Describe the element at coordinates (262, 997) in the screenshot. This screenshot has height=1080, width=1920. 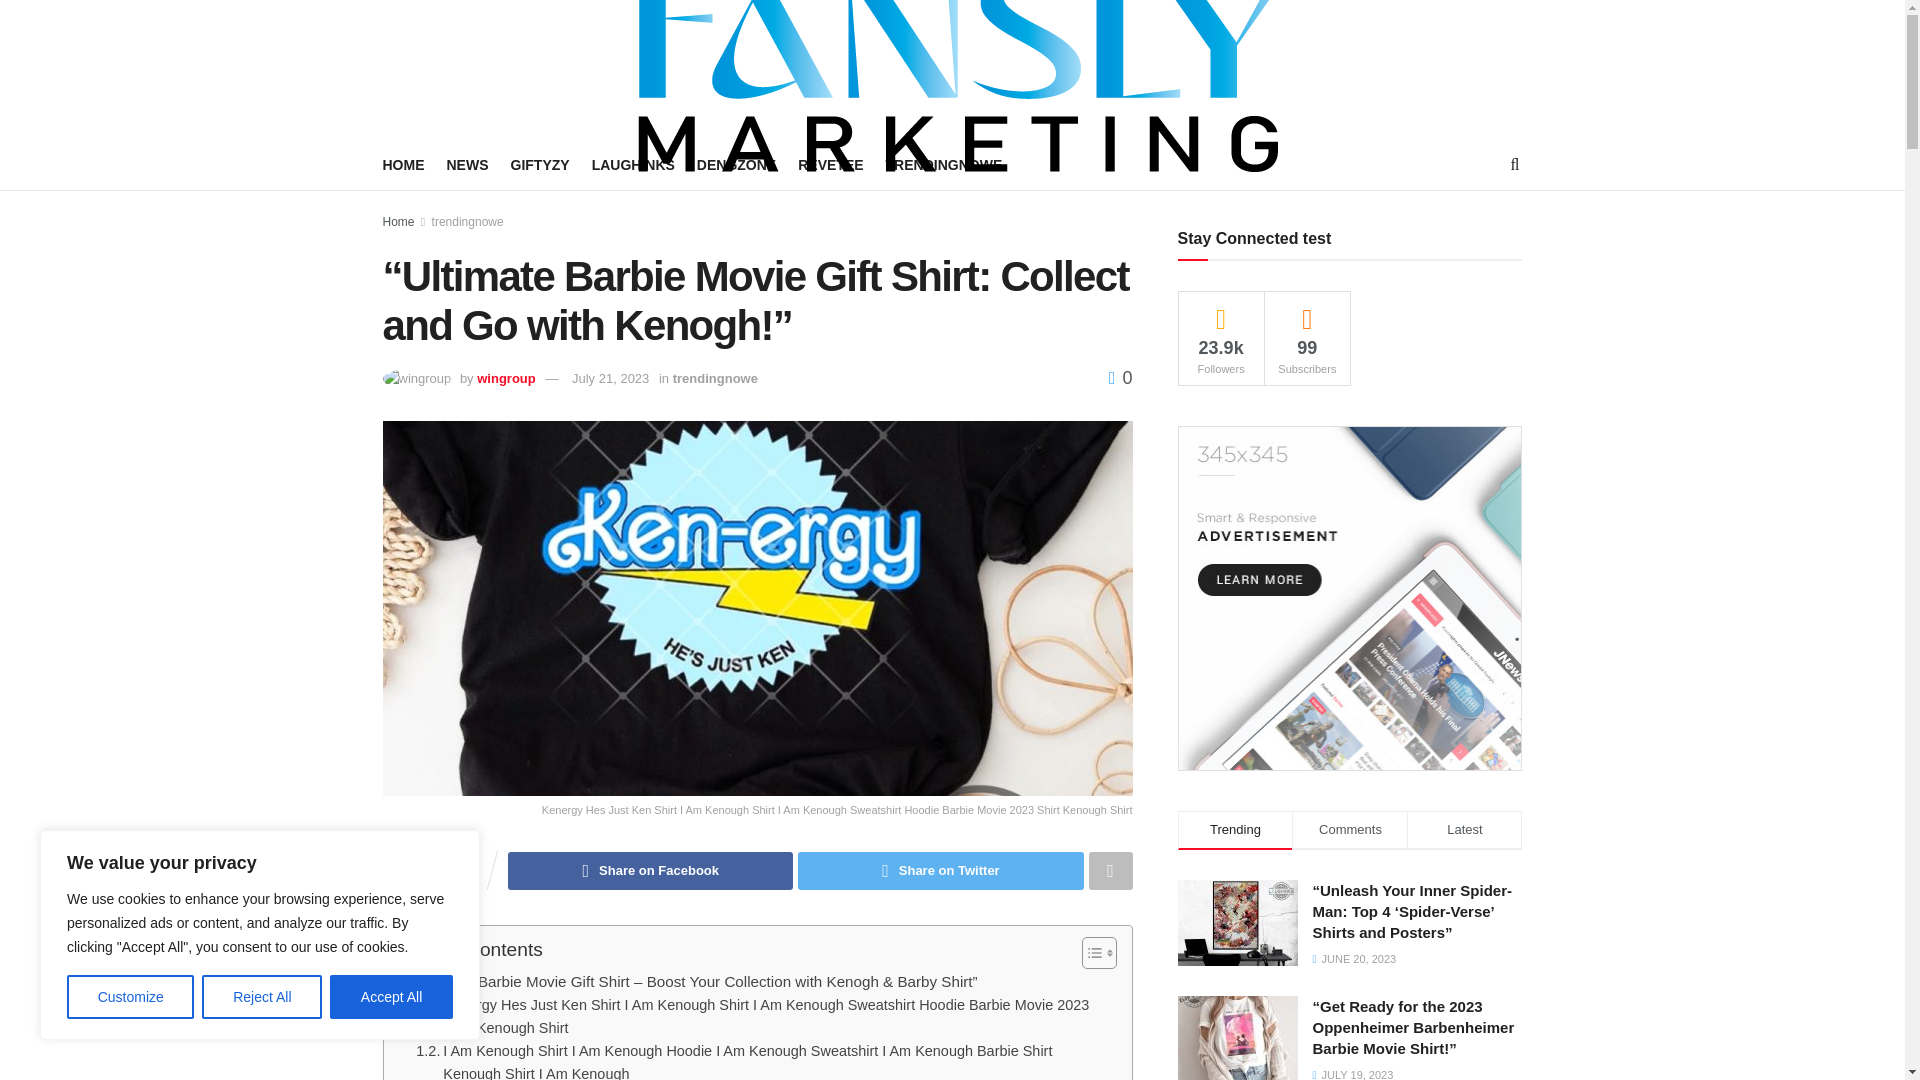
I see `Reject All` at that location.